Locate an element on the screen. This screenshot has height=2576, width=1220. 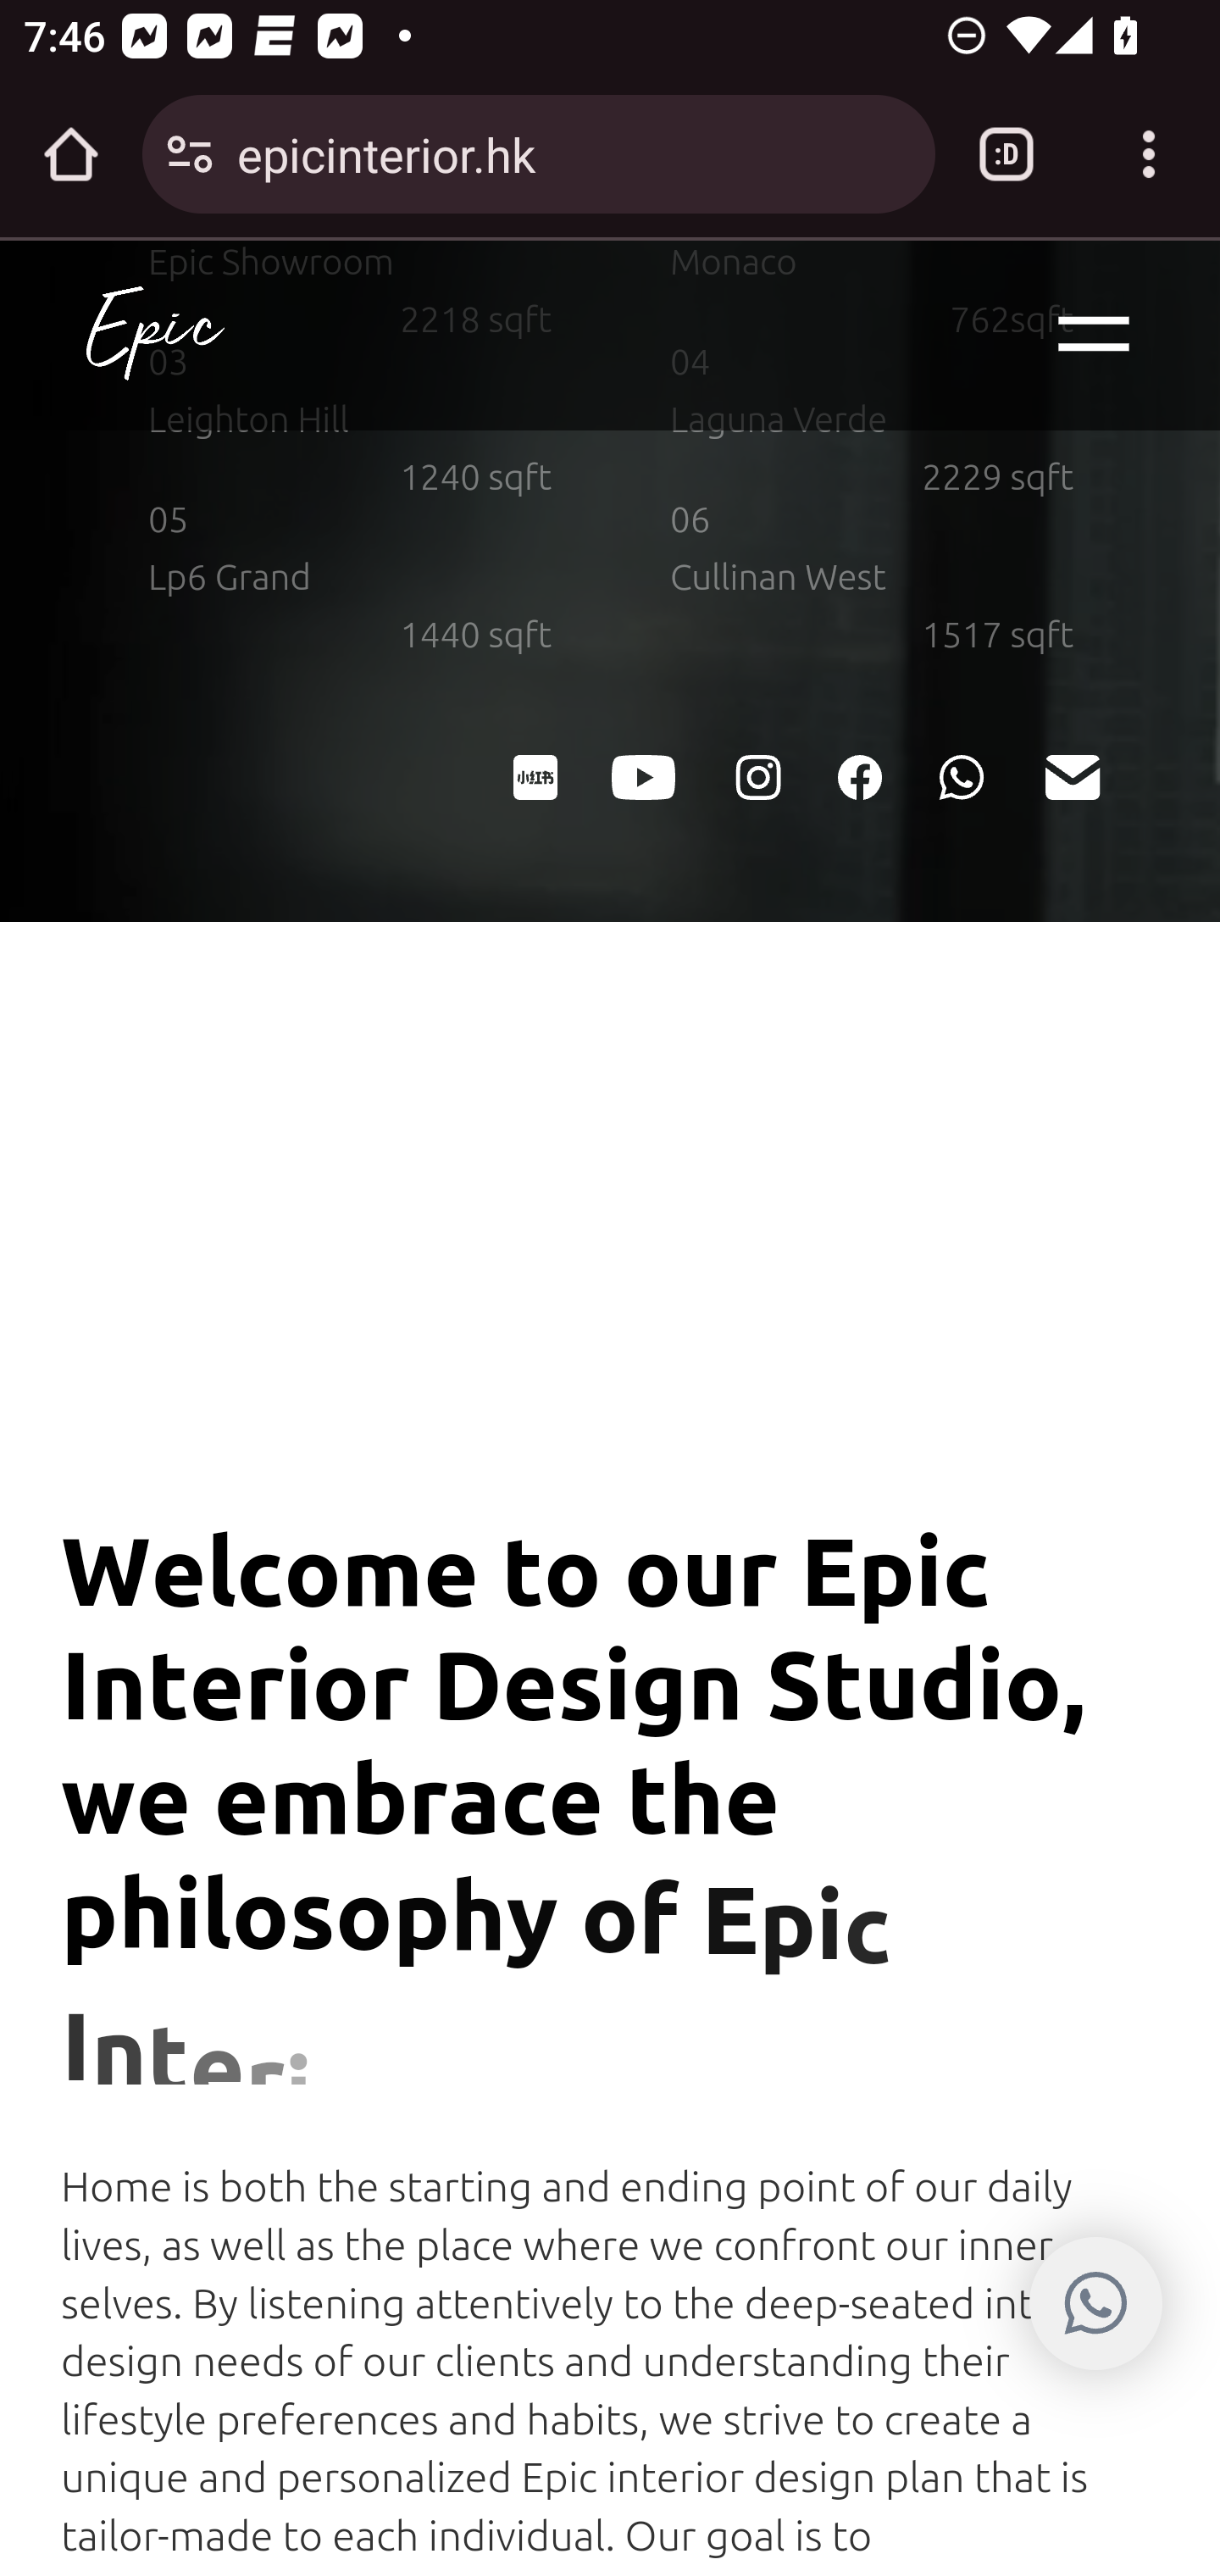
Customize and control Google Chrome is located at coordinates (1149, 154).